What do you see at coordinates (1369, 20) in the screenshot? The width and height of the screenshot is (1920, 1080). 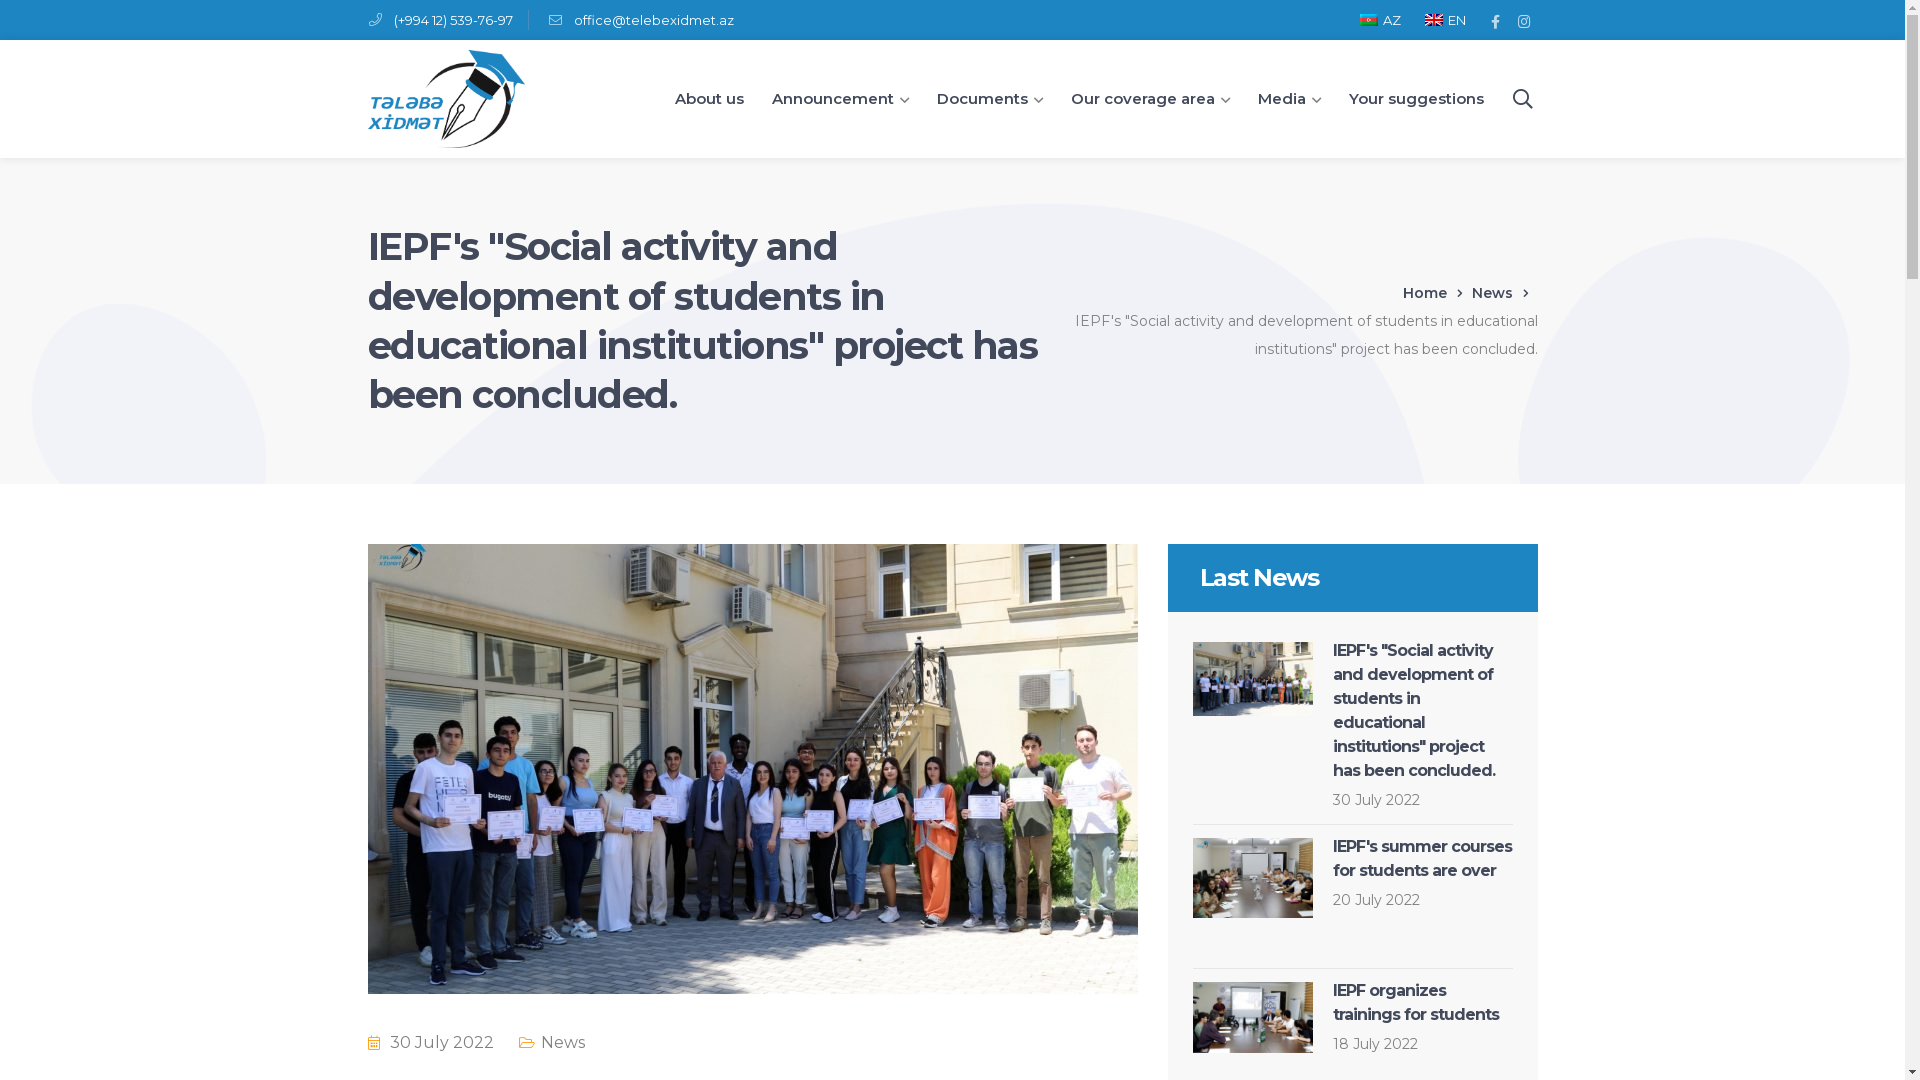 I see `Azerbaijani` at bounding box center [1369, 20].